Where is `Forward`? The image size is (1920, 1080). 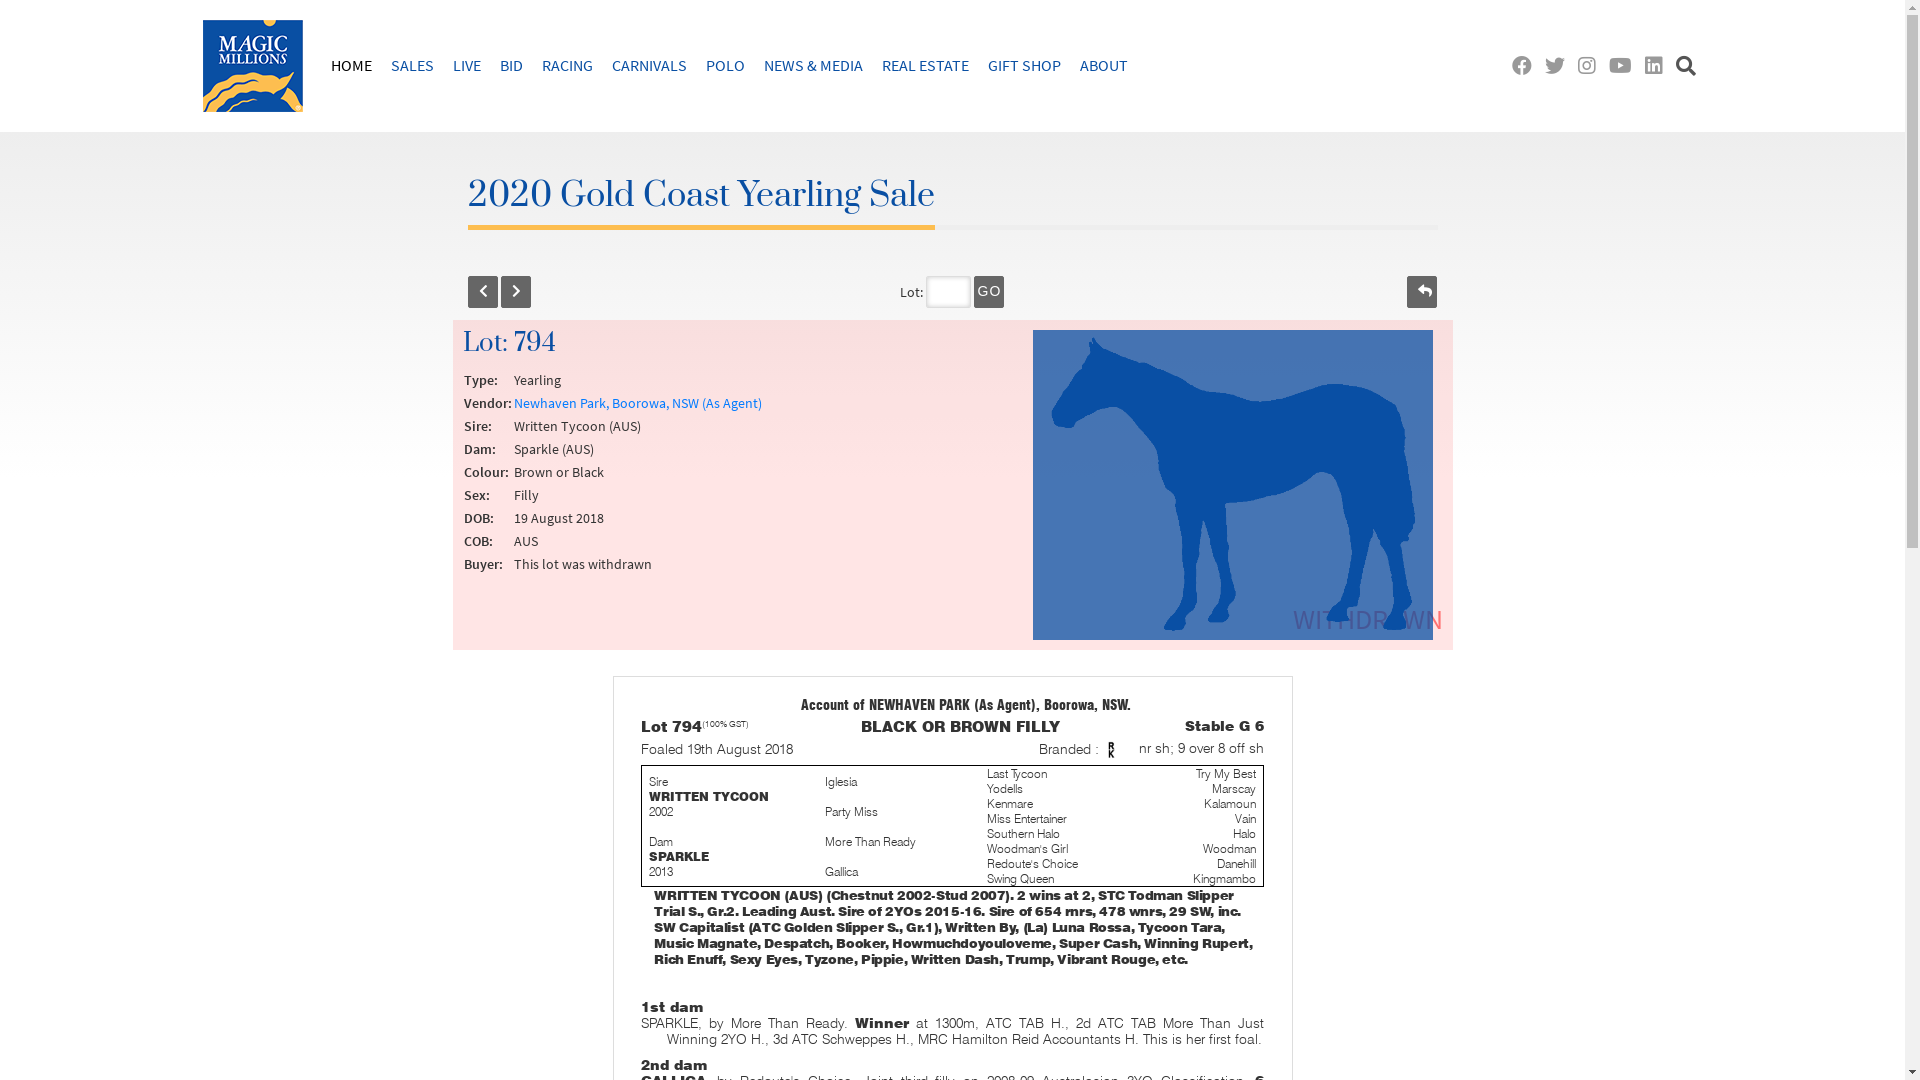
Forward is located at coordinates (515, 292).